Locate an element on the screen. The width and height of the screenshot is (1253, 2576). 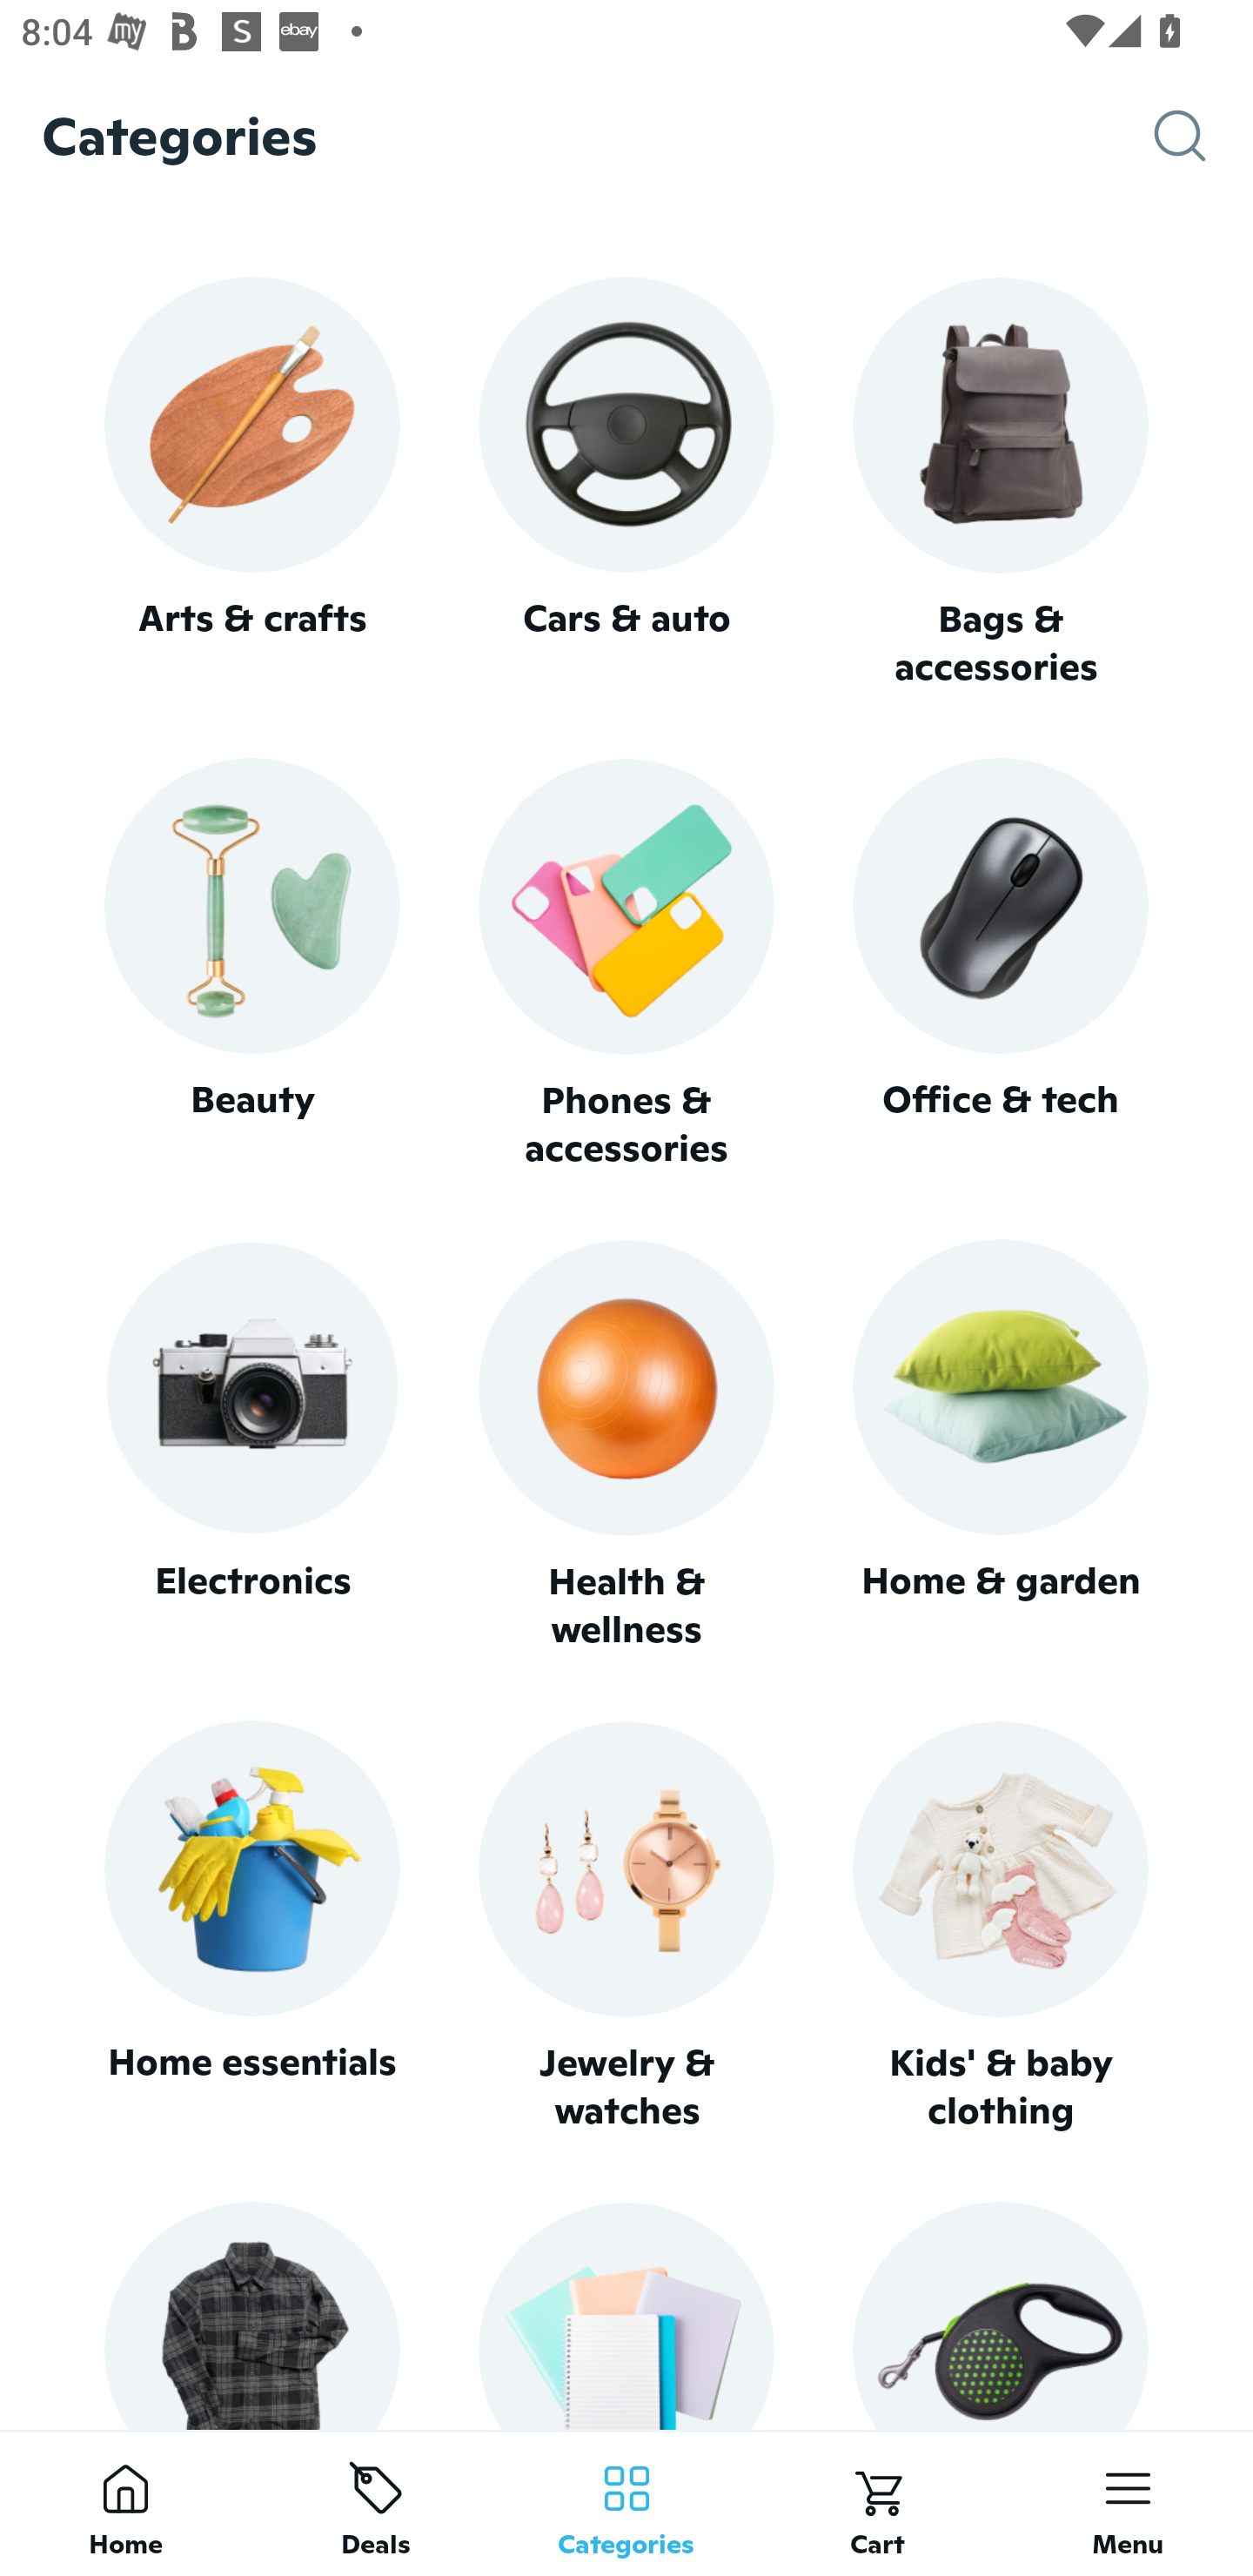
Electronics is located at coordinates (251, 1446).